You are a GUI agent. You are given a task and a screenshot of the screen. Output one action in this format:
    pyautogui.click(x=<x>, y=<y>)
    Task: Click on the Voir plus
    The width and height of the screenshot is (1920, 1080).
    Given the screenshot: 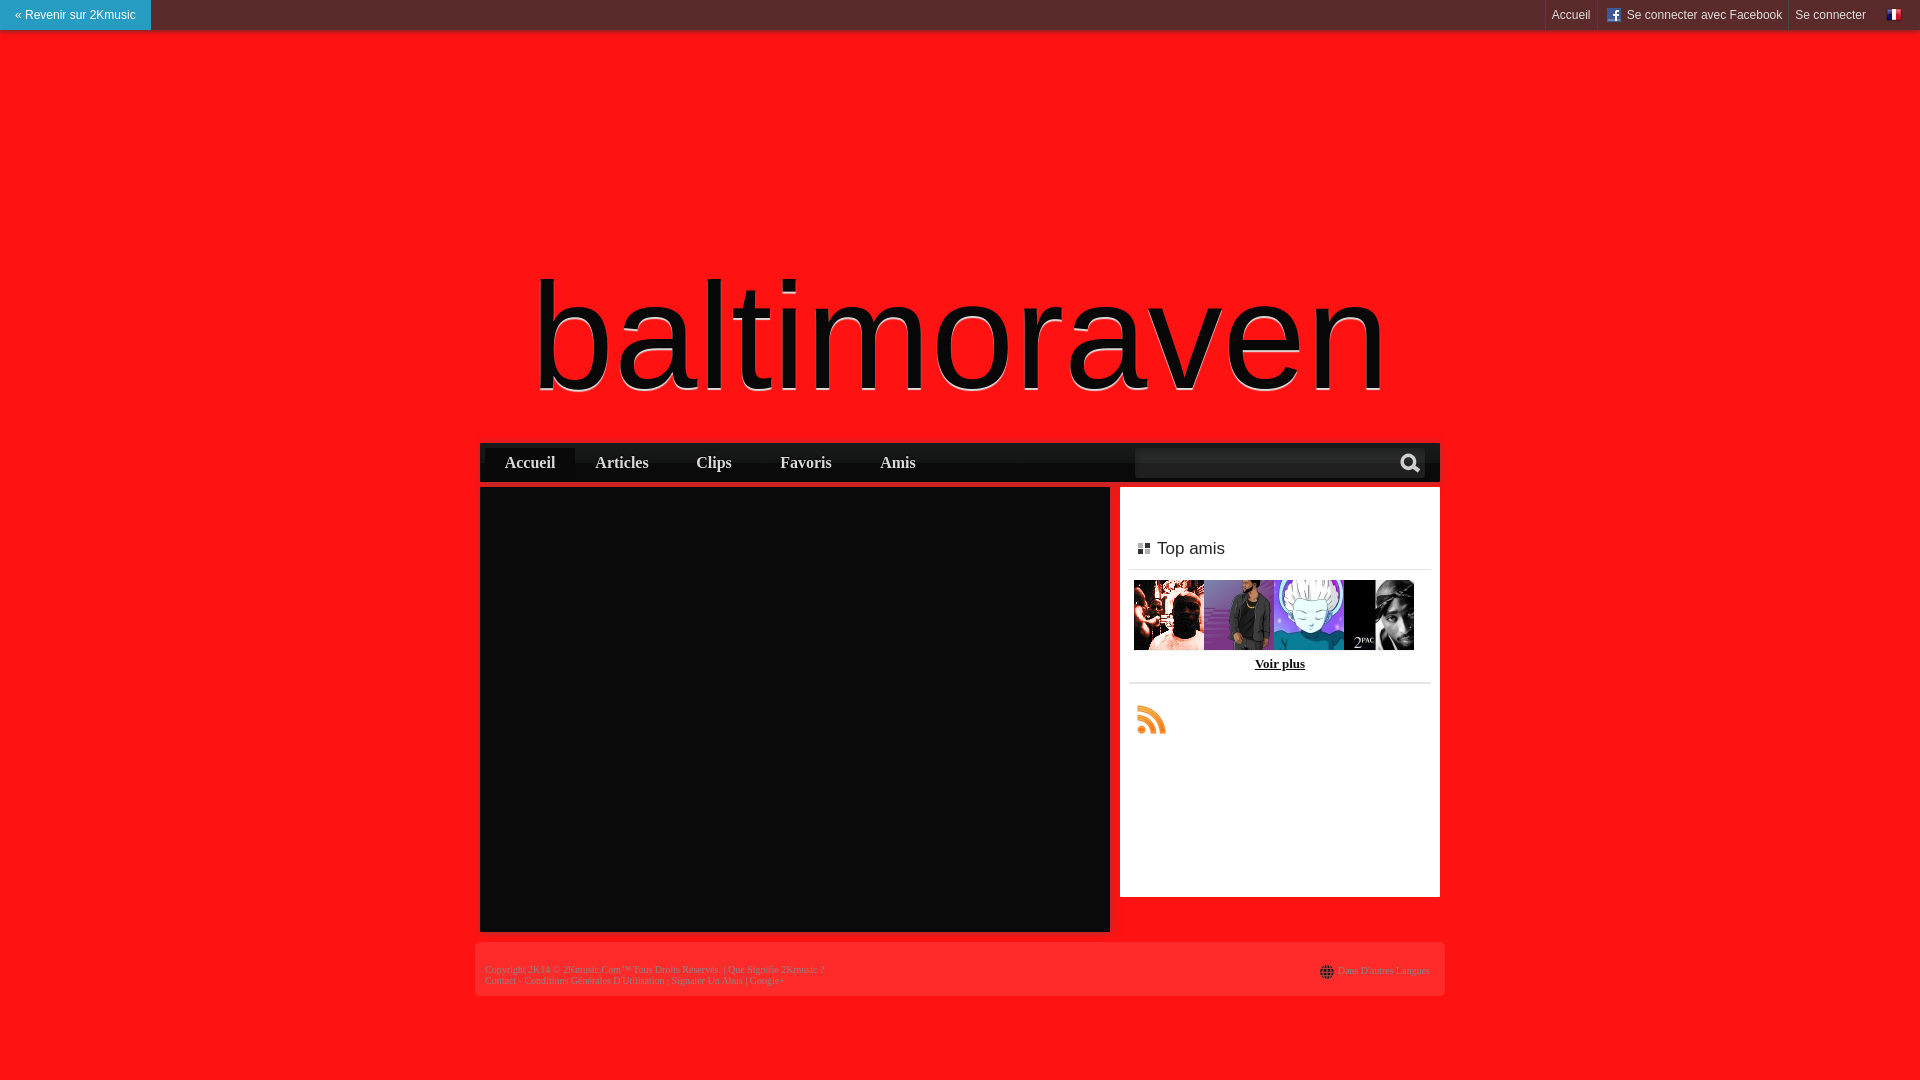 What is the action you would take?
    pyautogui.click(x=1280, y=664)
    